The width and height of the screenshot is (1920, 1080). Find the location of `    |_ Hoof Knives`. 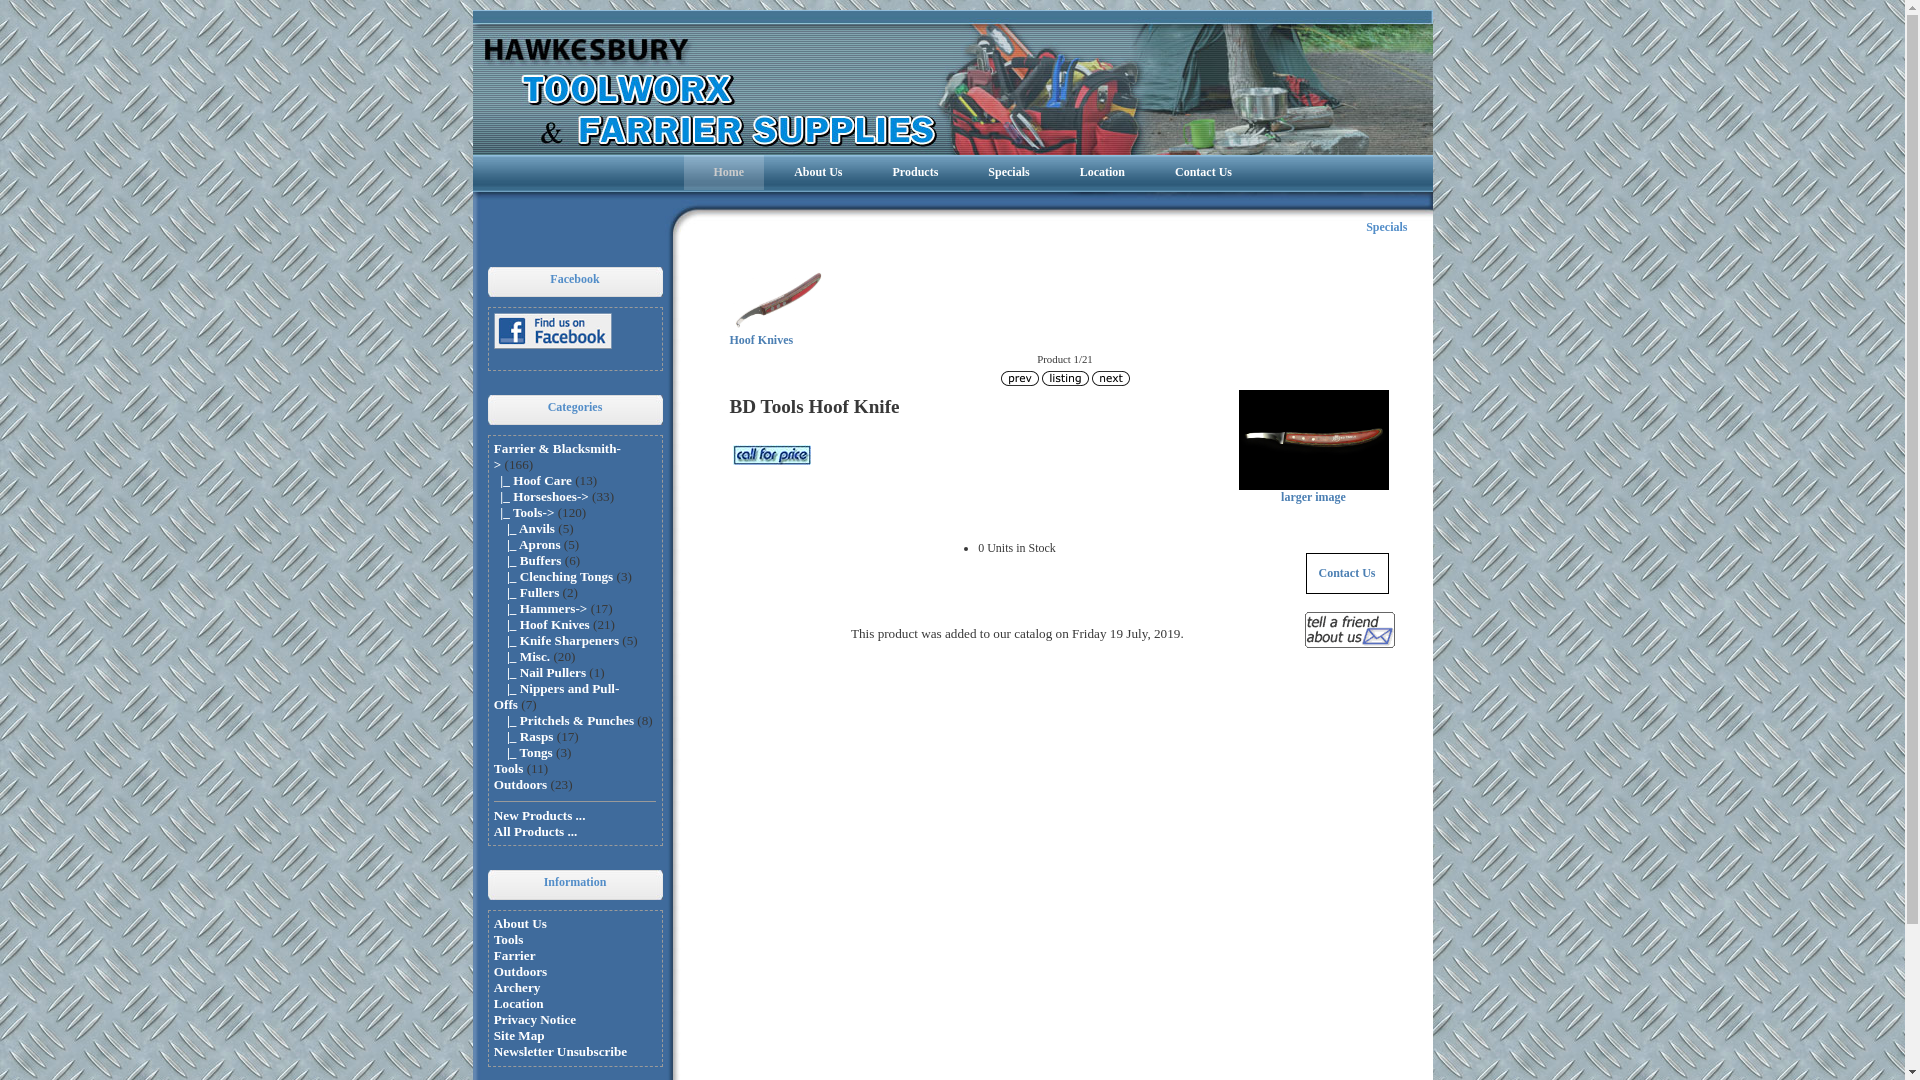

    |_ Hoof Knives is located at coordinates (542, 624).